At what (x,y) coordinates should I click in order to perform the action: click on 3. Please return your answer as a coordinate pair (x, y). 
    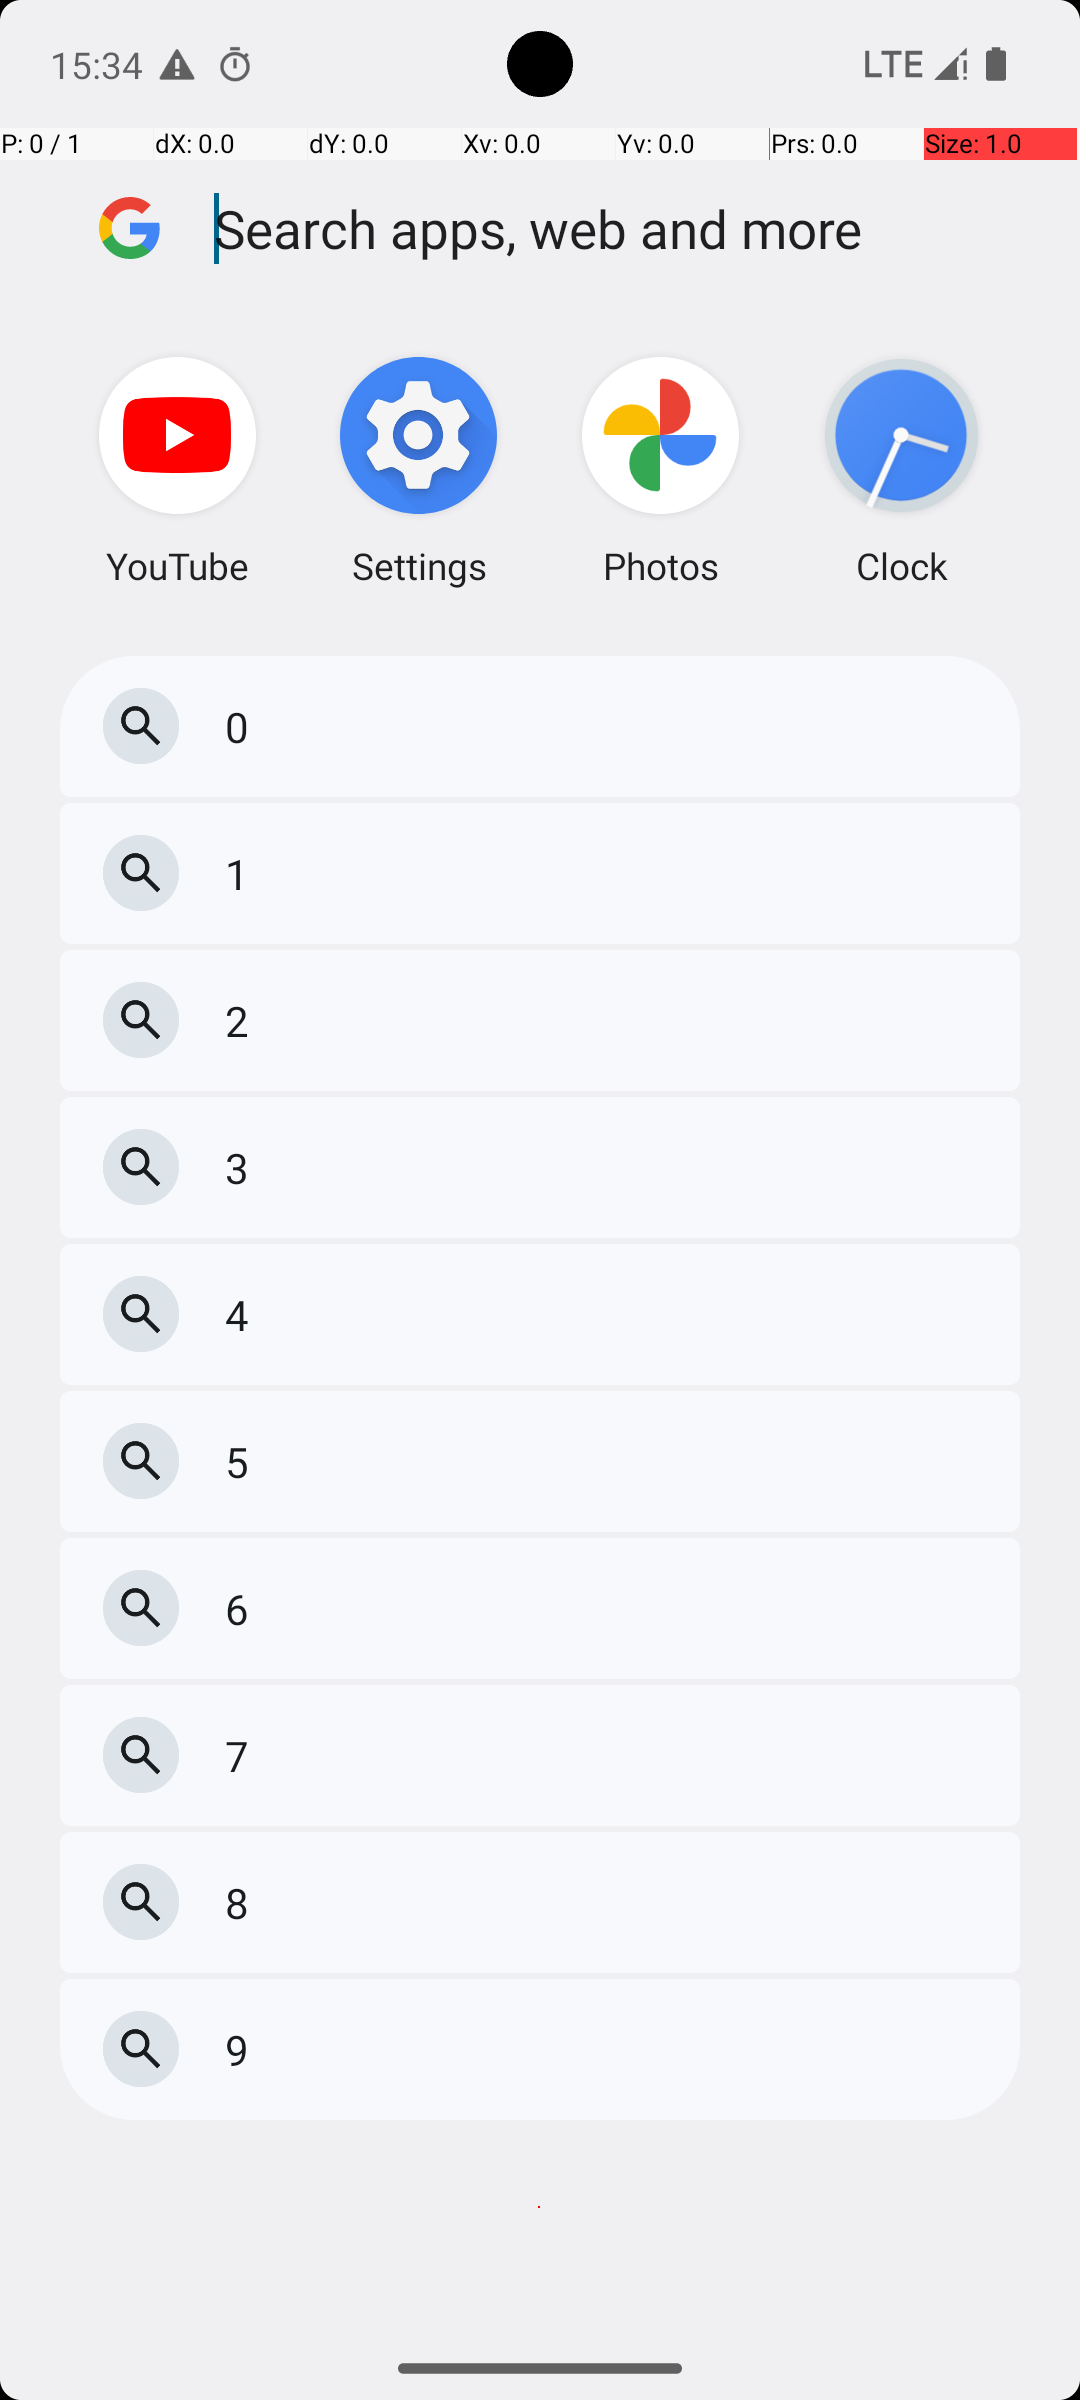
    Looking at the image, I should click on (242, 1168).